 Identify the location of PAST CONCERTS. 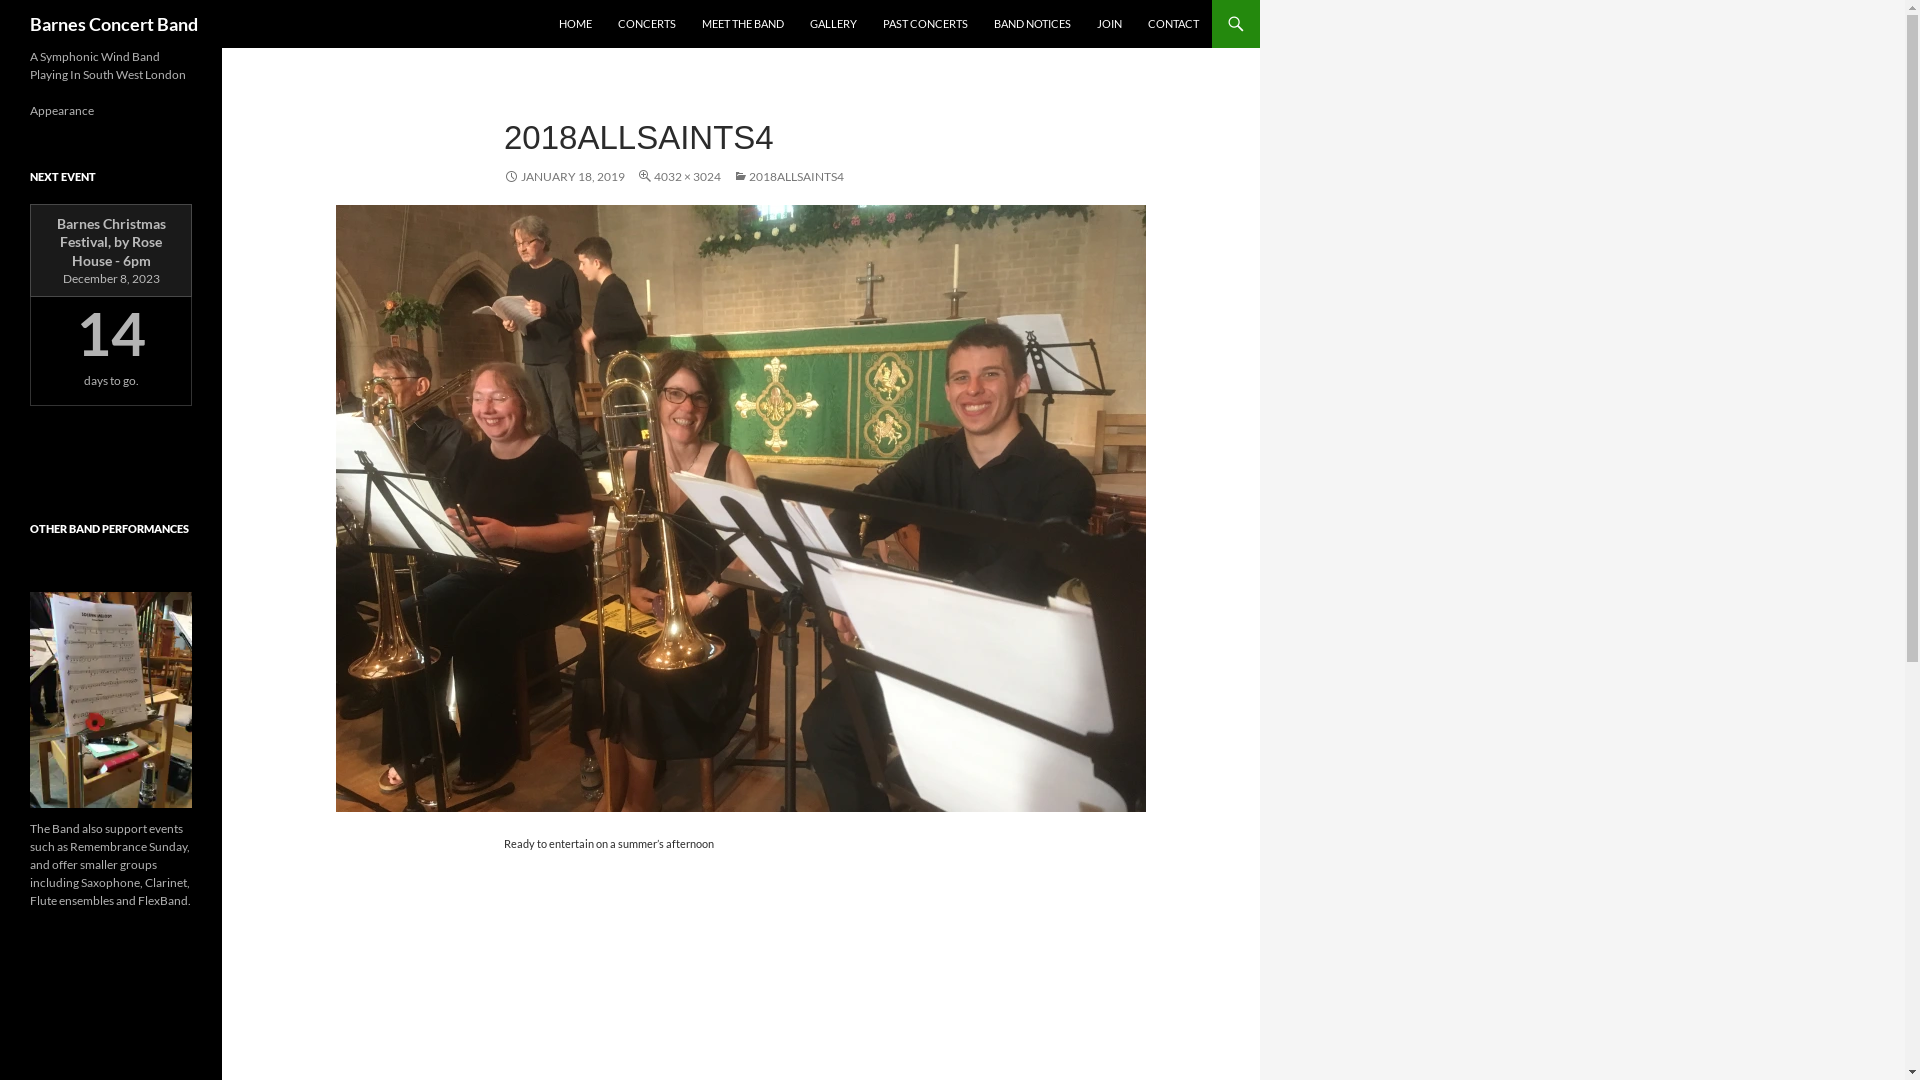
(925, 24).